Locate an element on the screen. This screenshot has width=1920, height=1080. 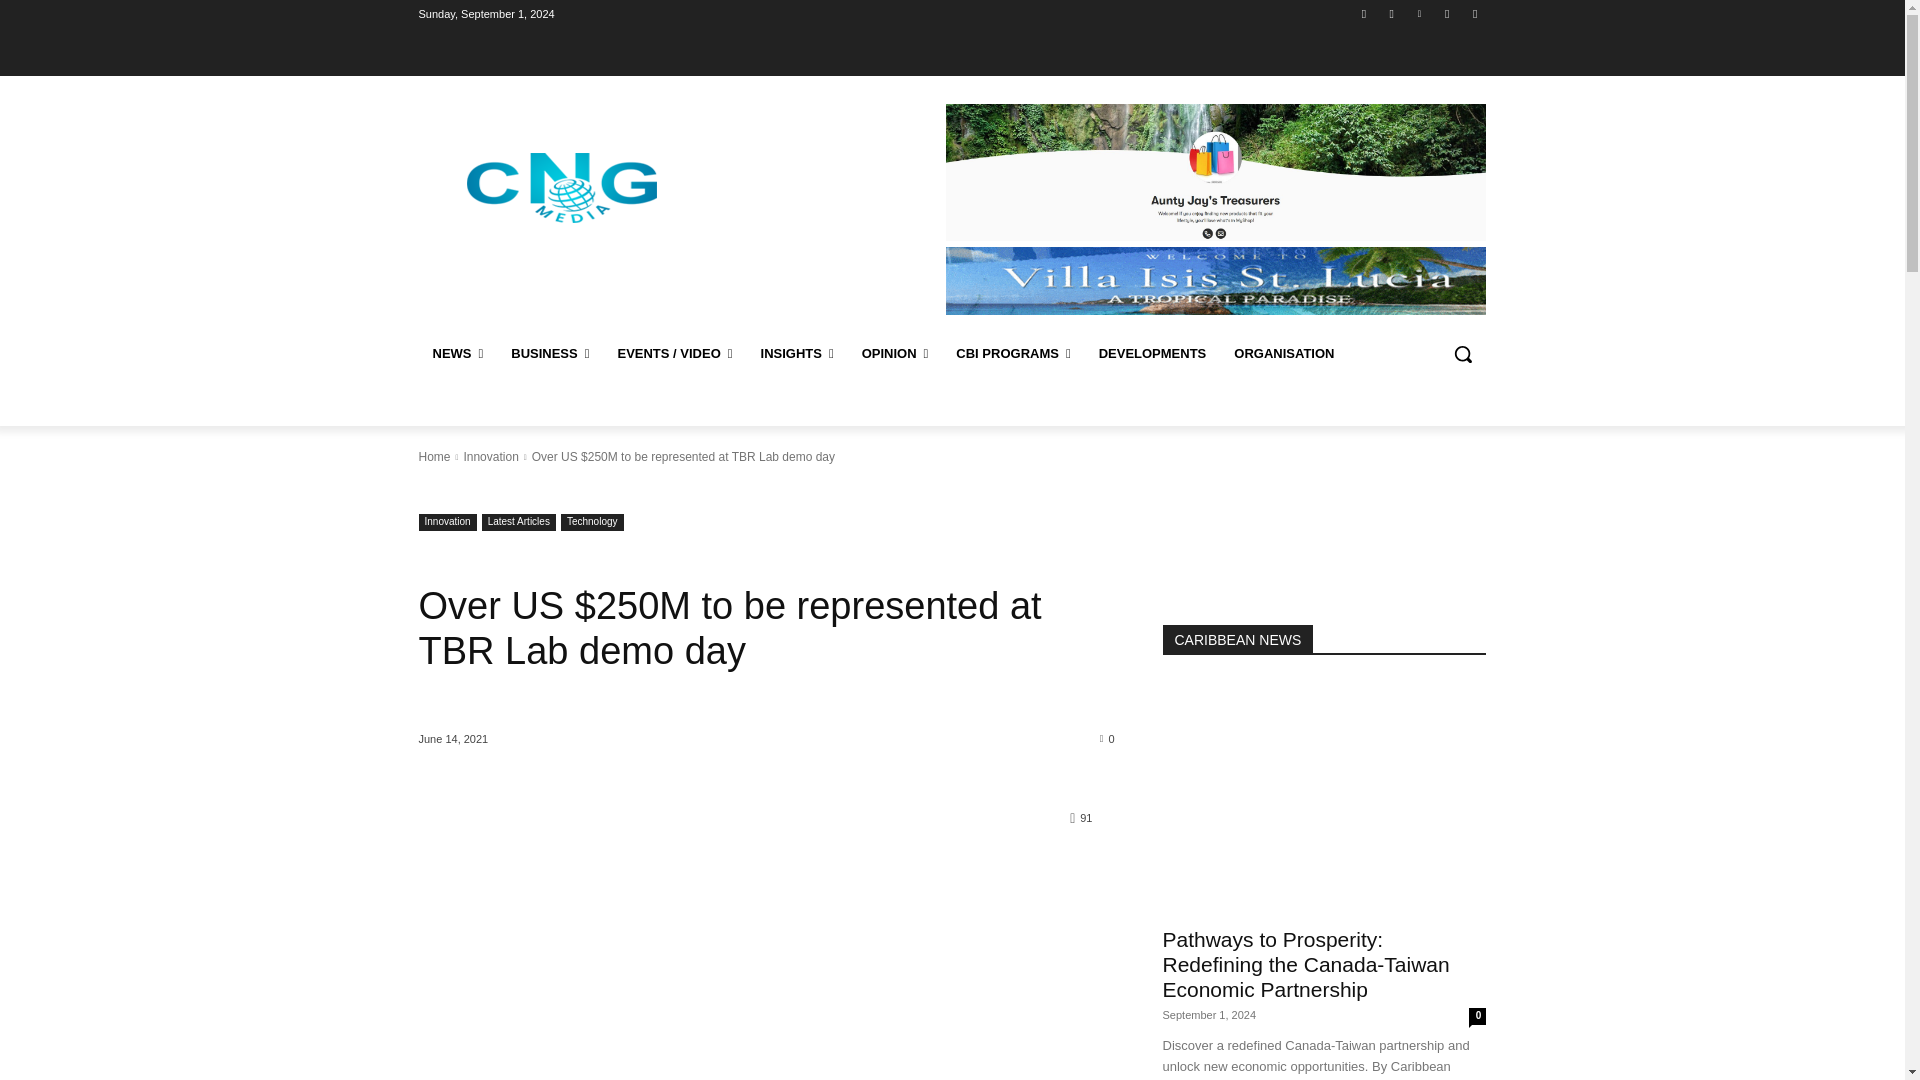
Youtube is located at coordinates (1474, 13).